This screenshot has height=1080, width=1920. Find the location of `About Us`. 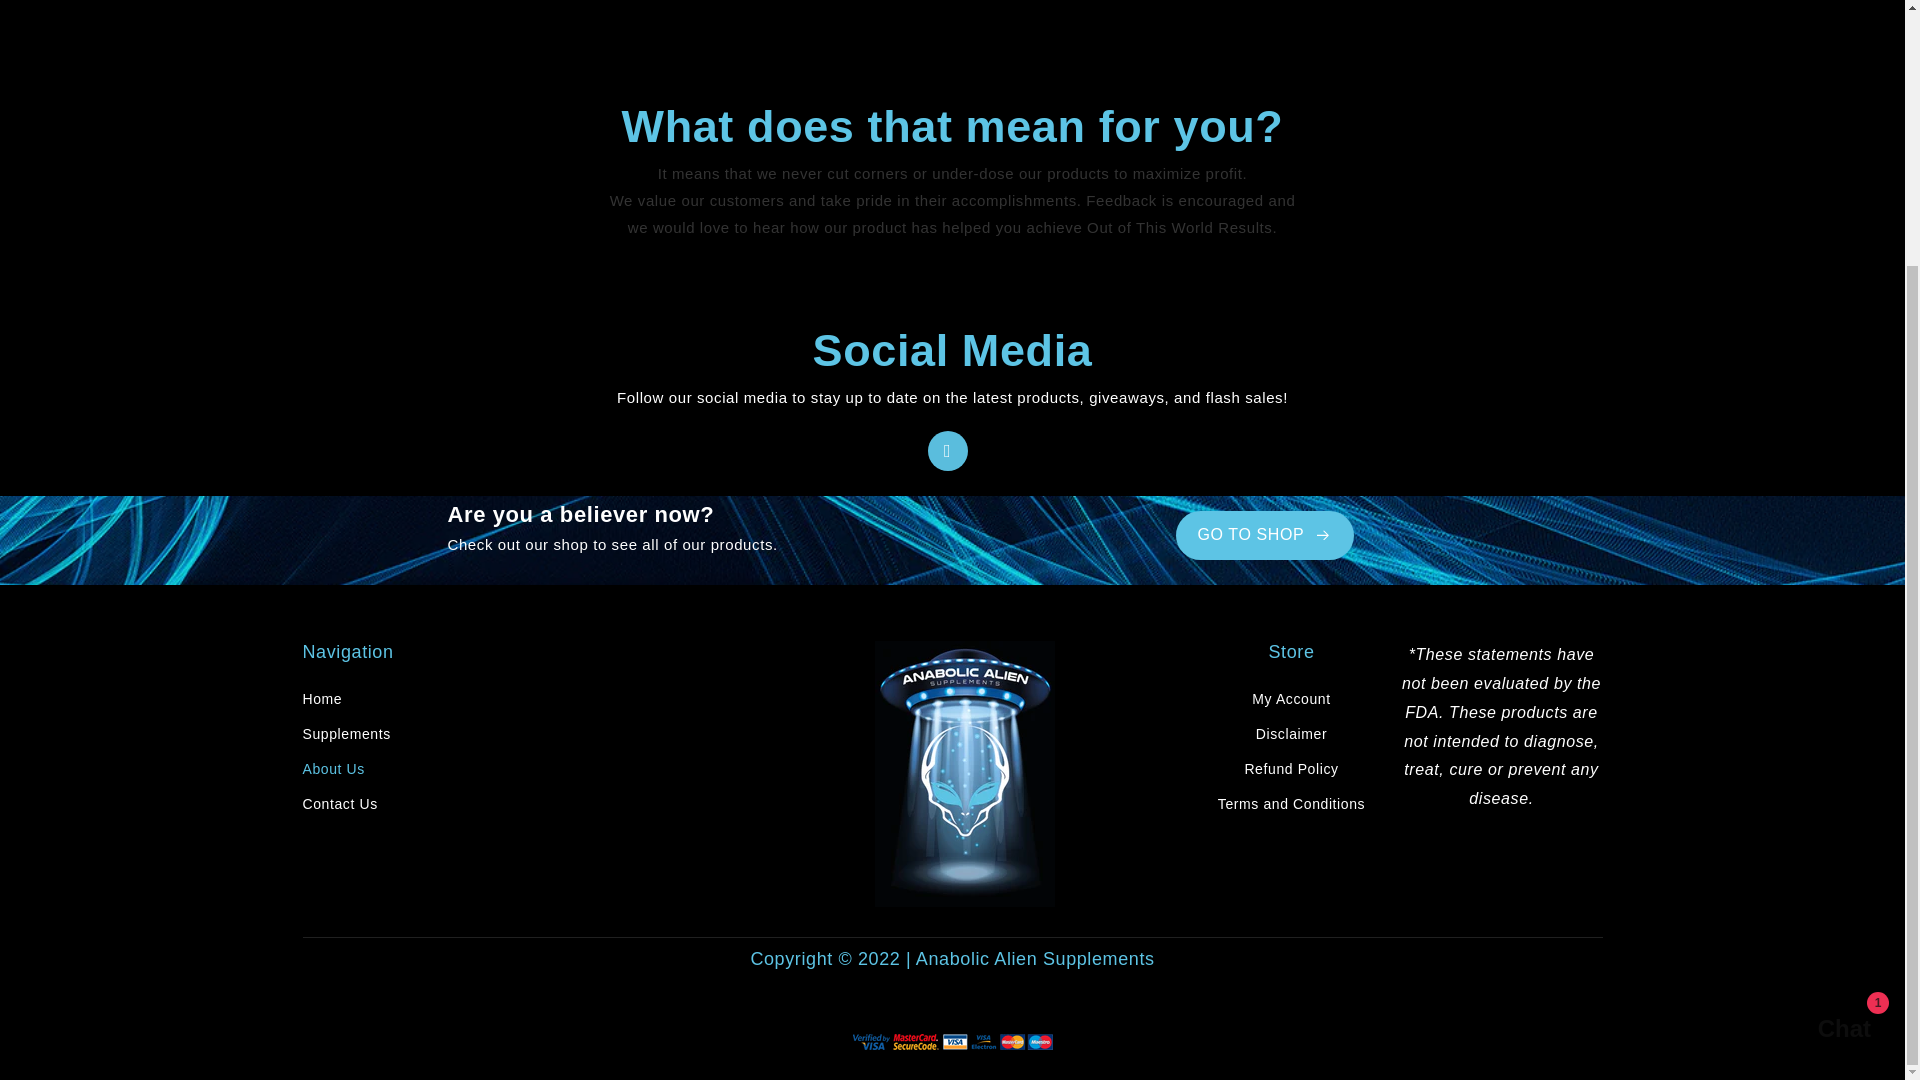

About Us is located at coordinates (332, 769).